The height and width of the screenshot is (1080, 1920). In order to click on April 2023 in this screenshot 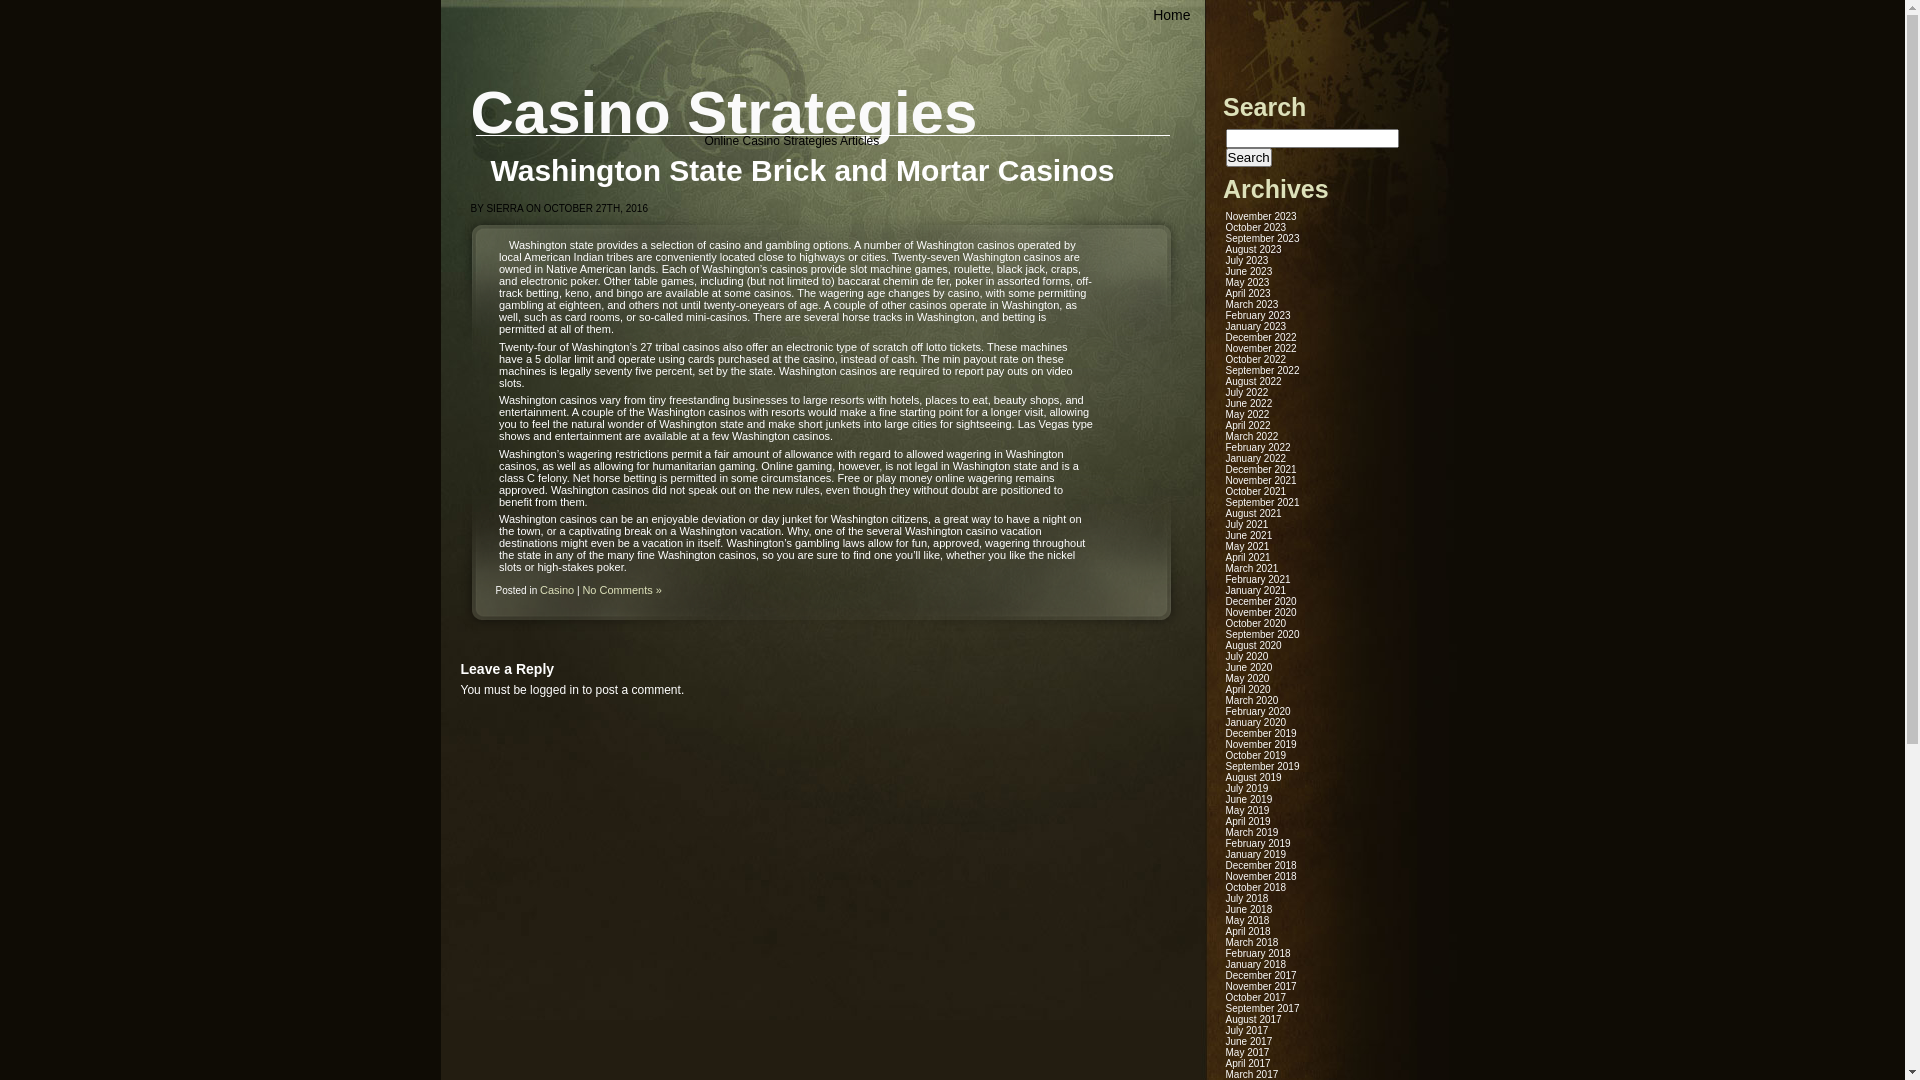, I will do `click(1248, 294)`.